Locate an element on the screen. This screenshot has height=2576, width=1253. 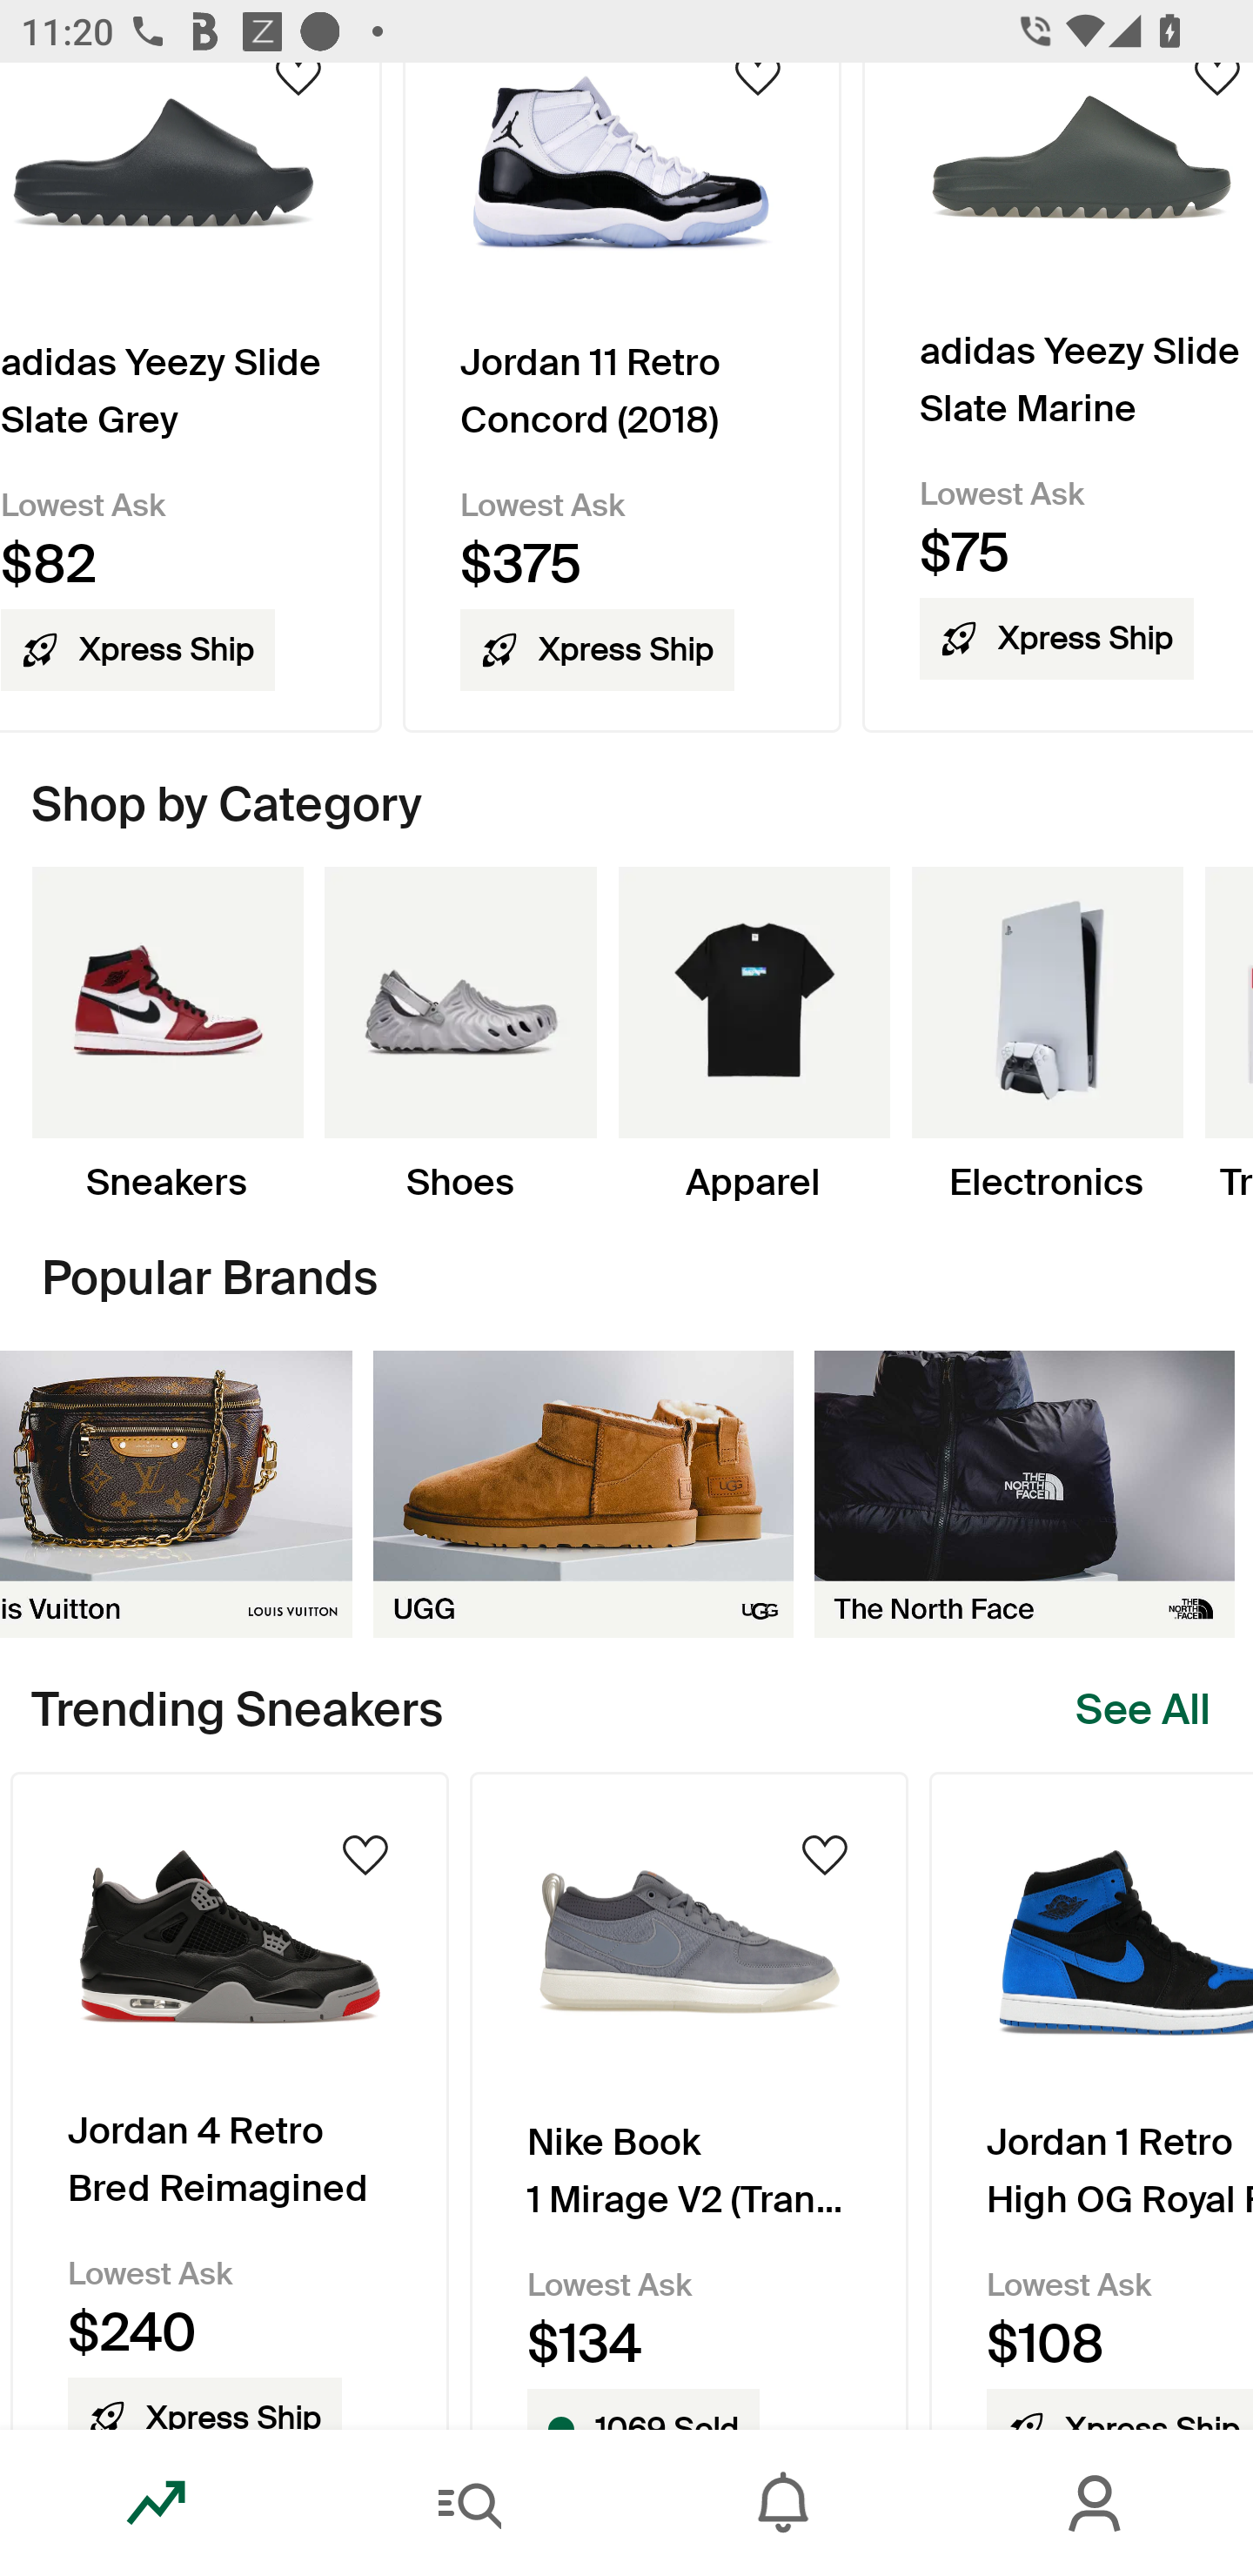
Product Image Apparel is located at coordinates (754, 1036).